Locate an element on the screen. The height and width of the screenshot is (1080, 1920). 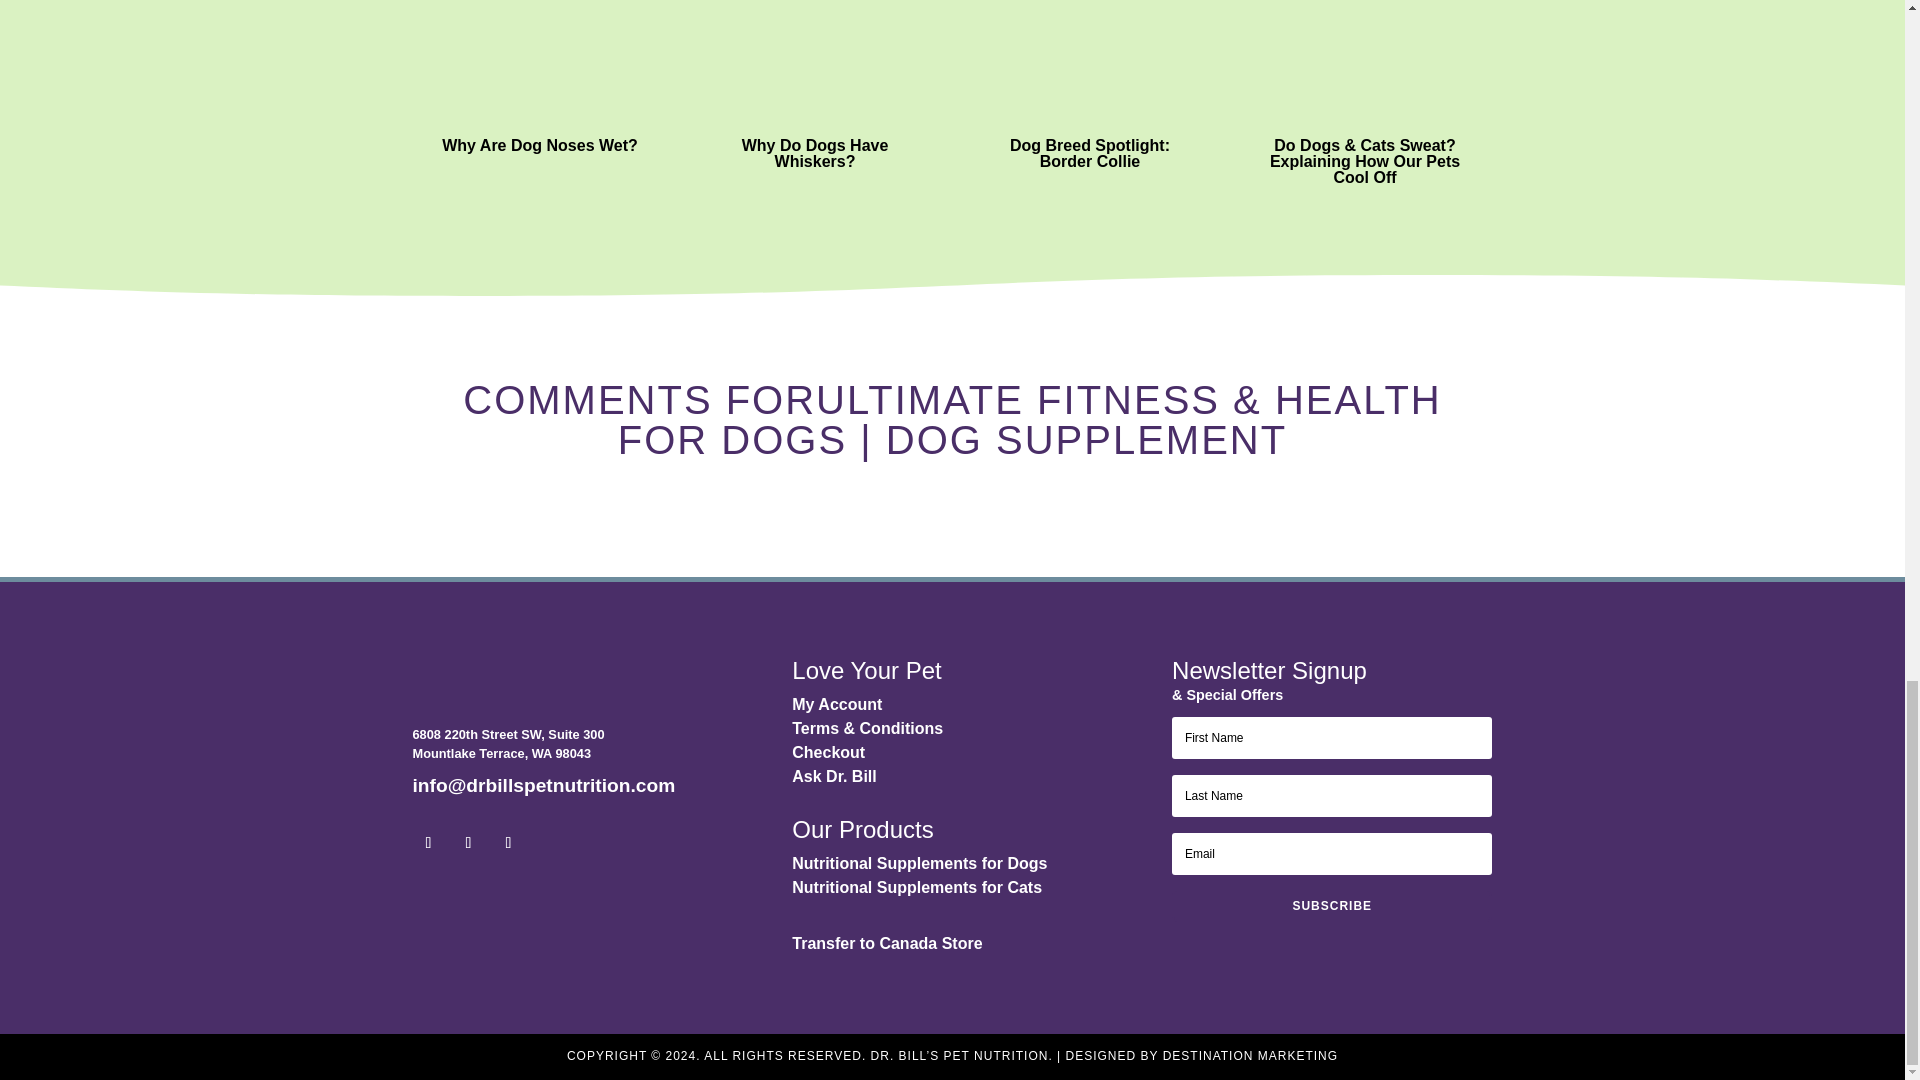
Follow on Youtube is located at coordinates (508, 842).